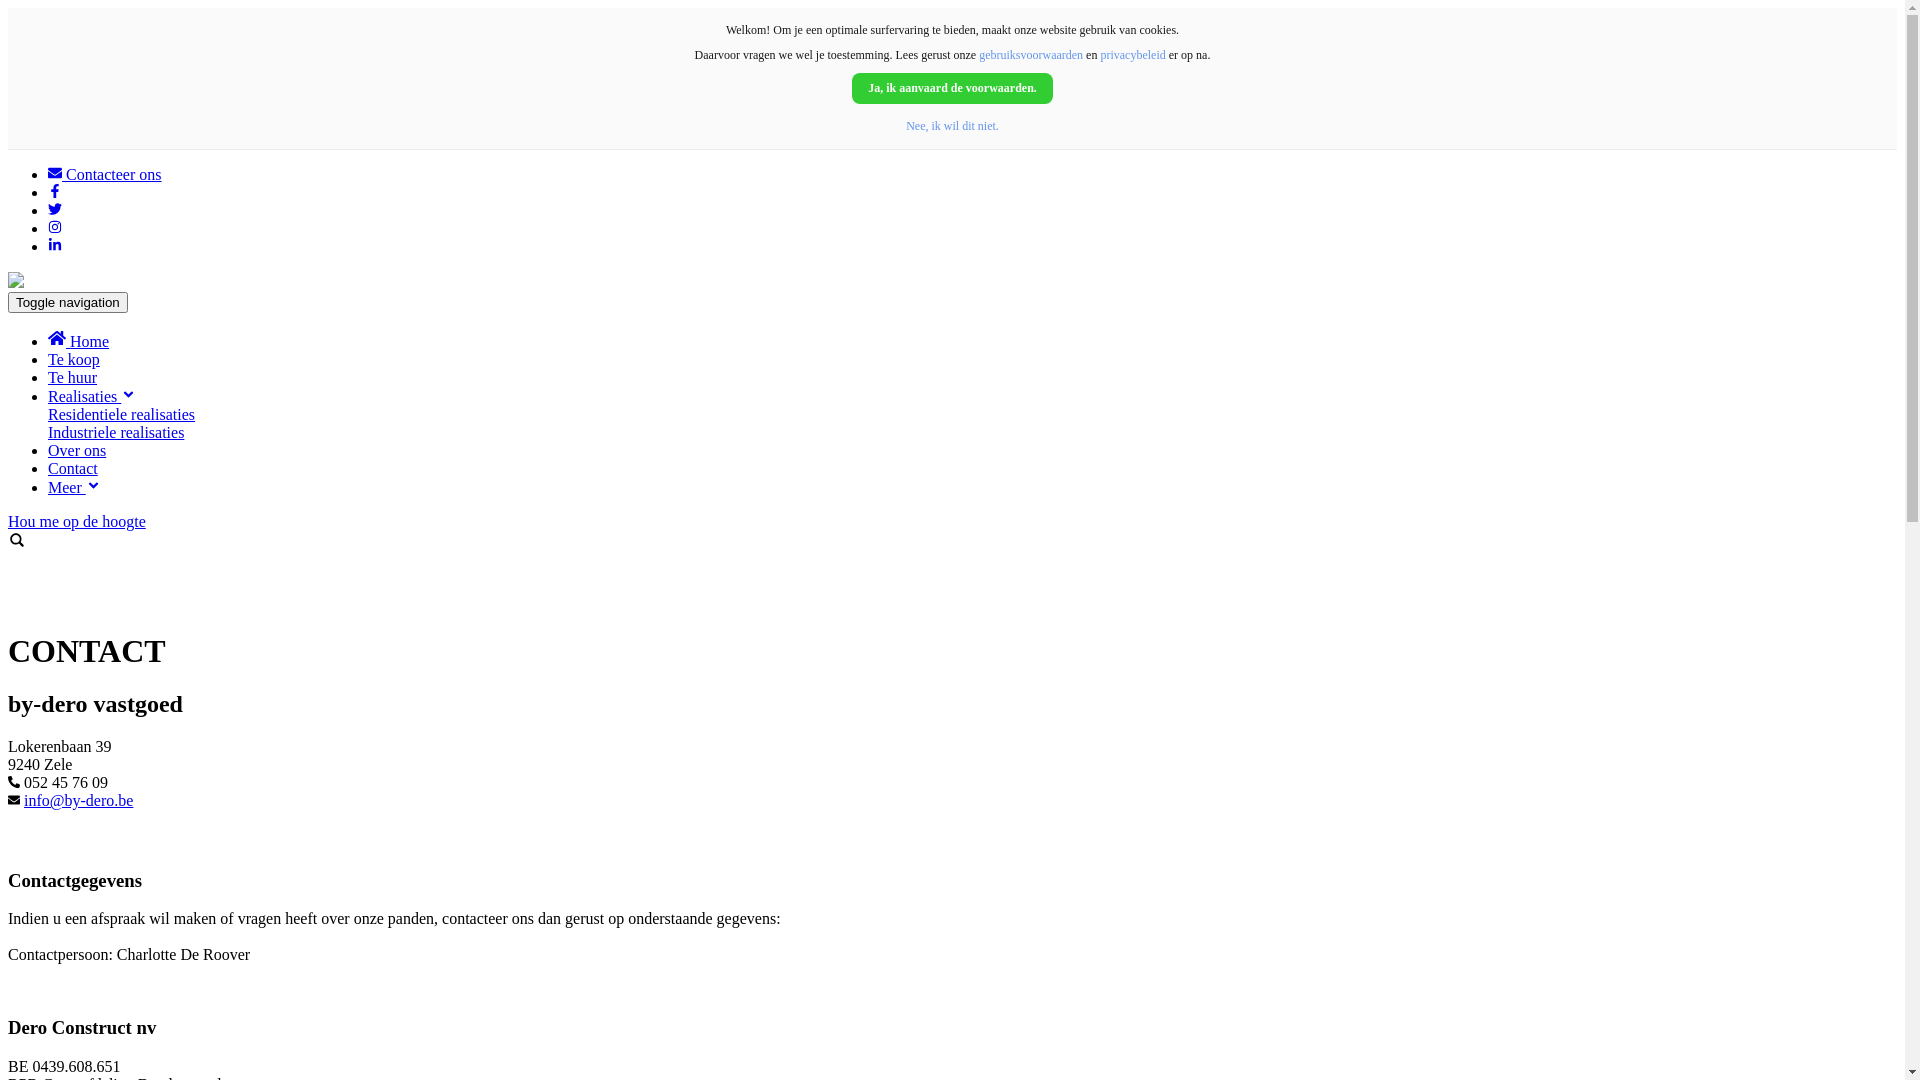 The image size is (1920, 1080). What do you see at coordinates (78, 342) in the screenshot?
I see `Home` at bounding box center [78, 342].